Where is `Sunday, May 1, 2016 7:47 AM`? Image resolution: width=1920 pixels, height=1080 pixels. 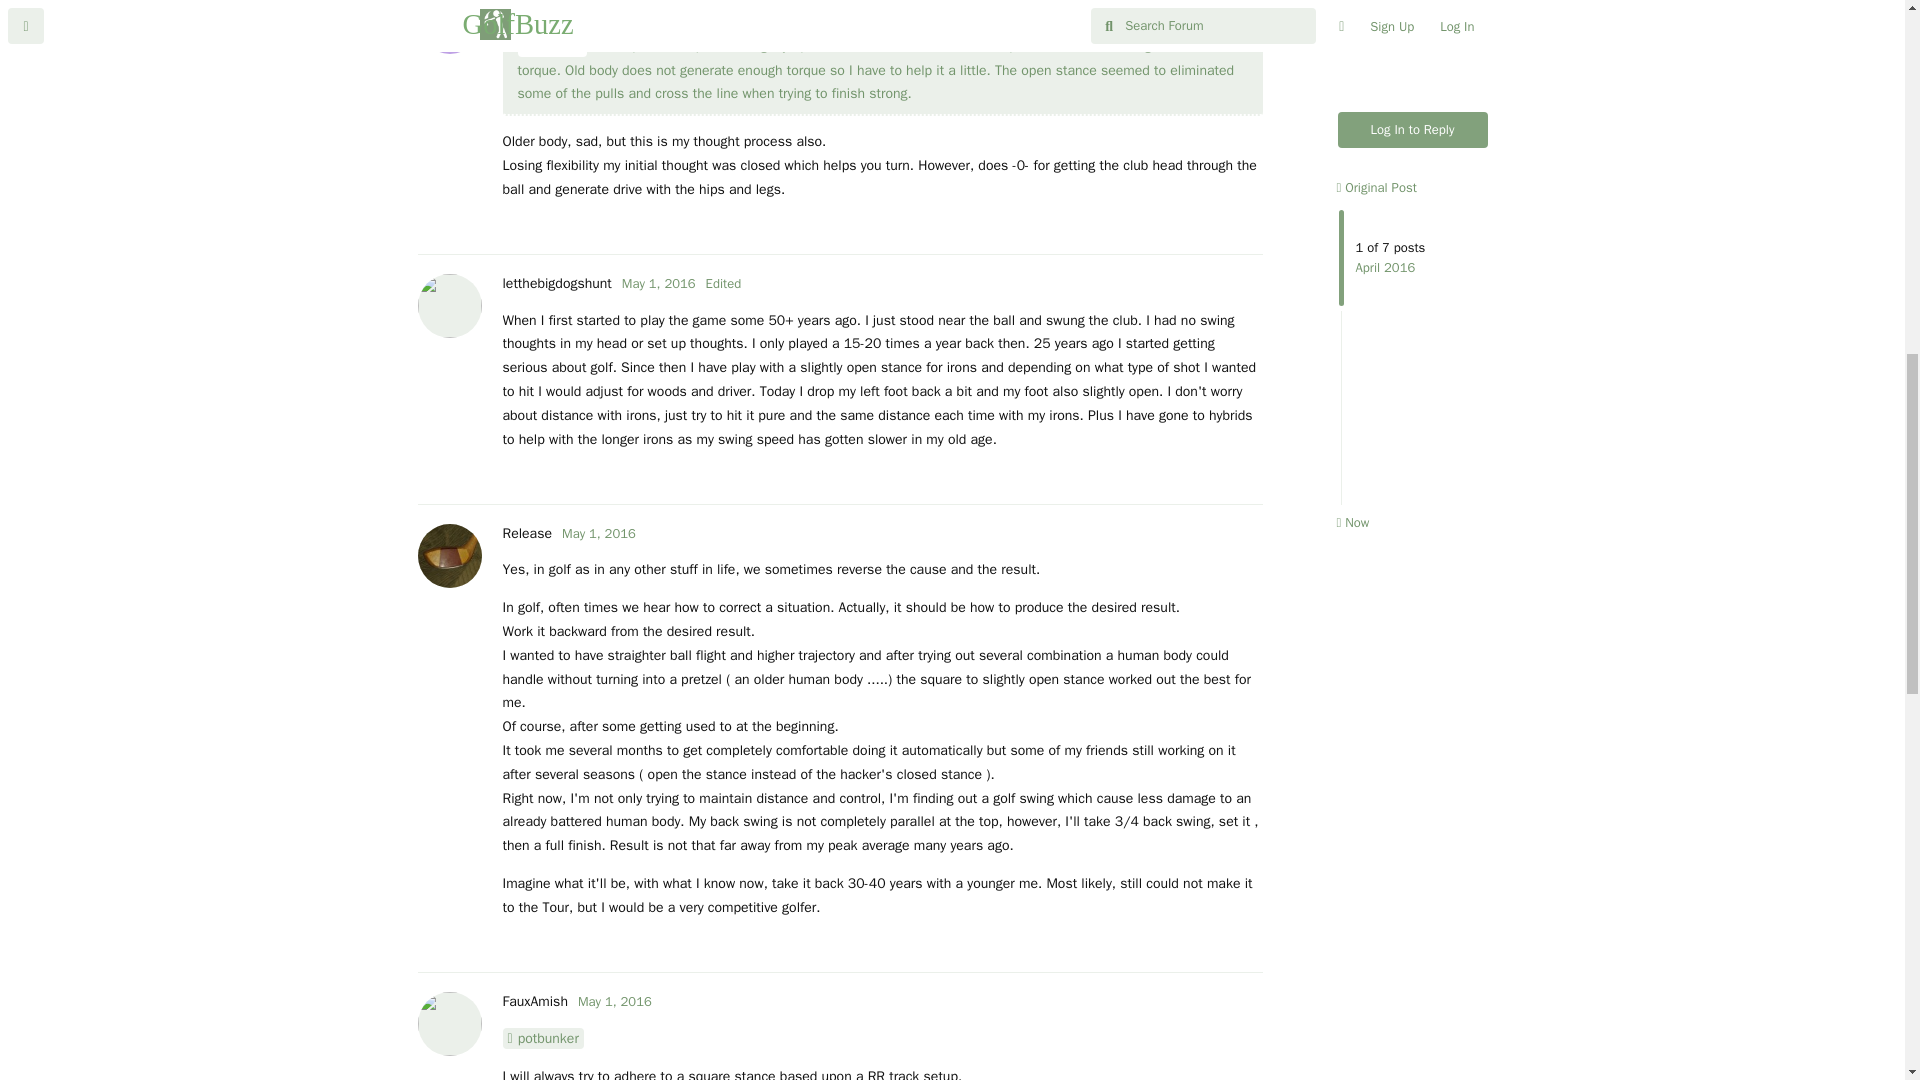 Sunday, May 1, 2016 7:47 AM is located at coordinates (614, 1000).